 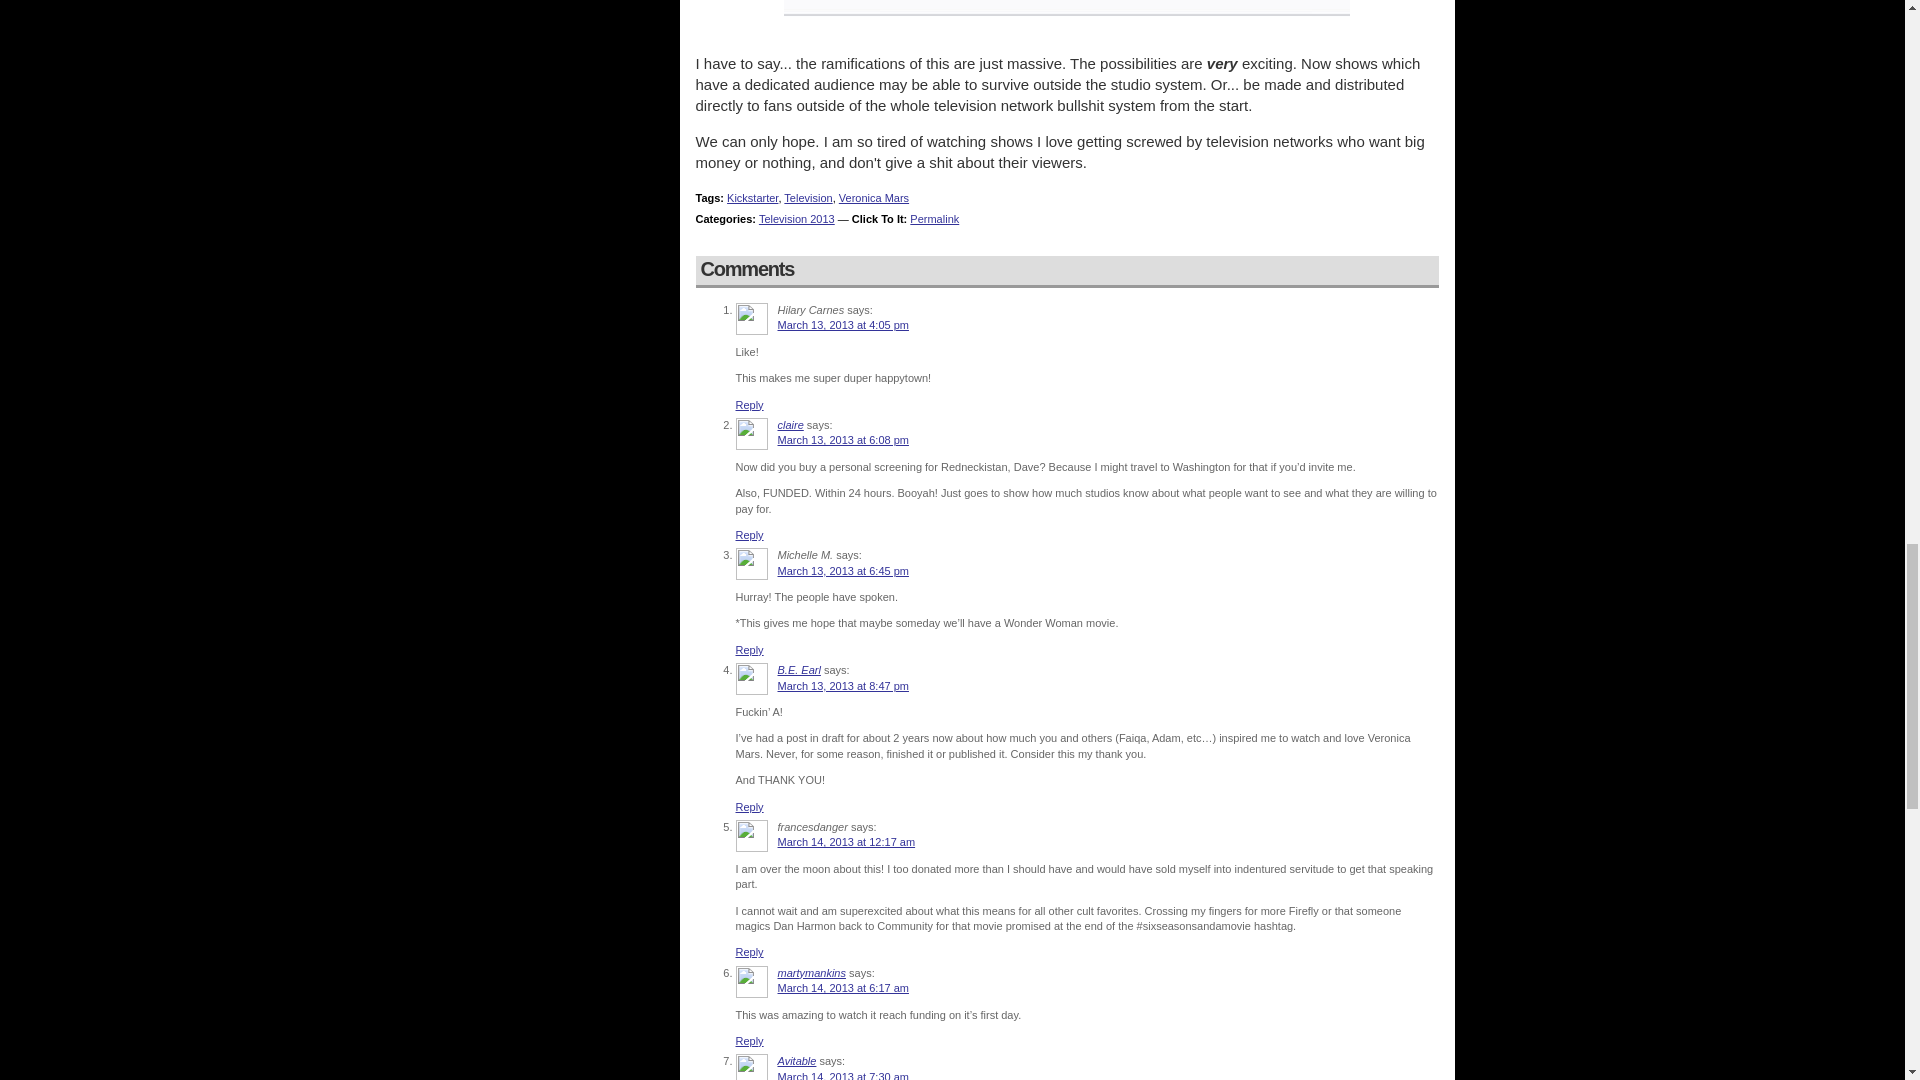 I want to click on March 13, 2013 at 6:45 pm, so click(x=842, y=570).